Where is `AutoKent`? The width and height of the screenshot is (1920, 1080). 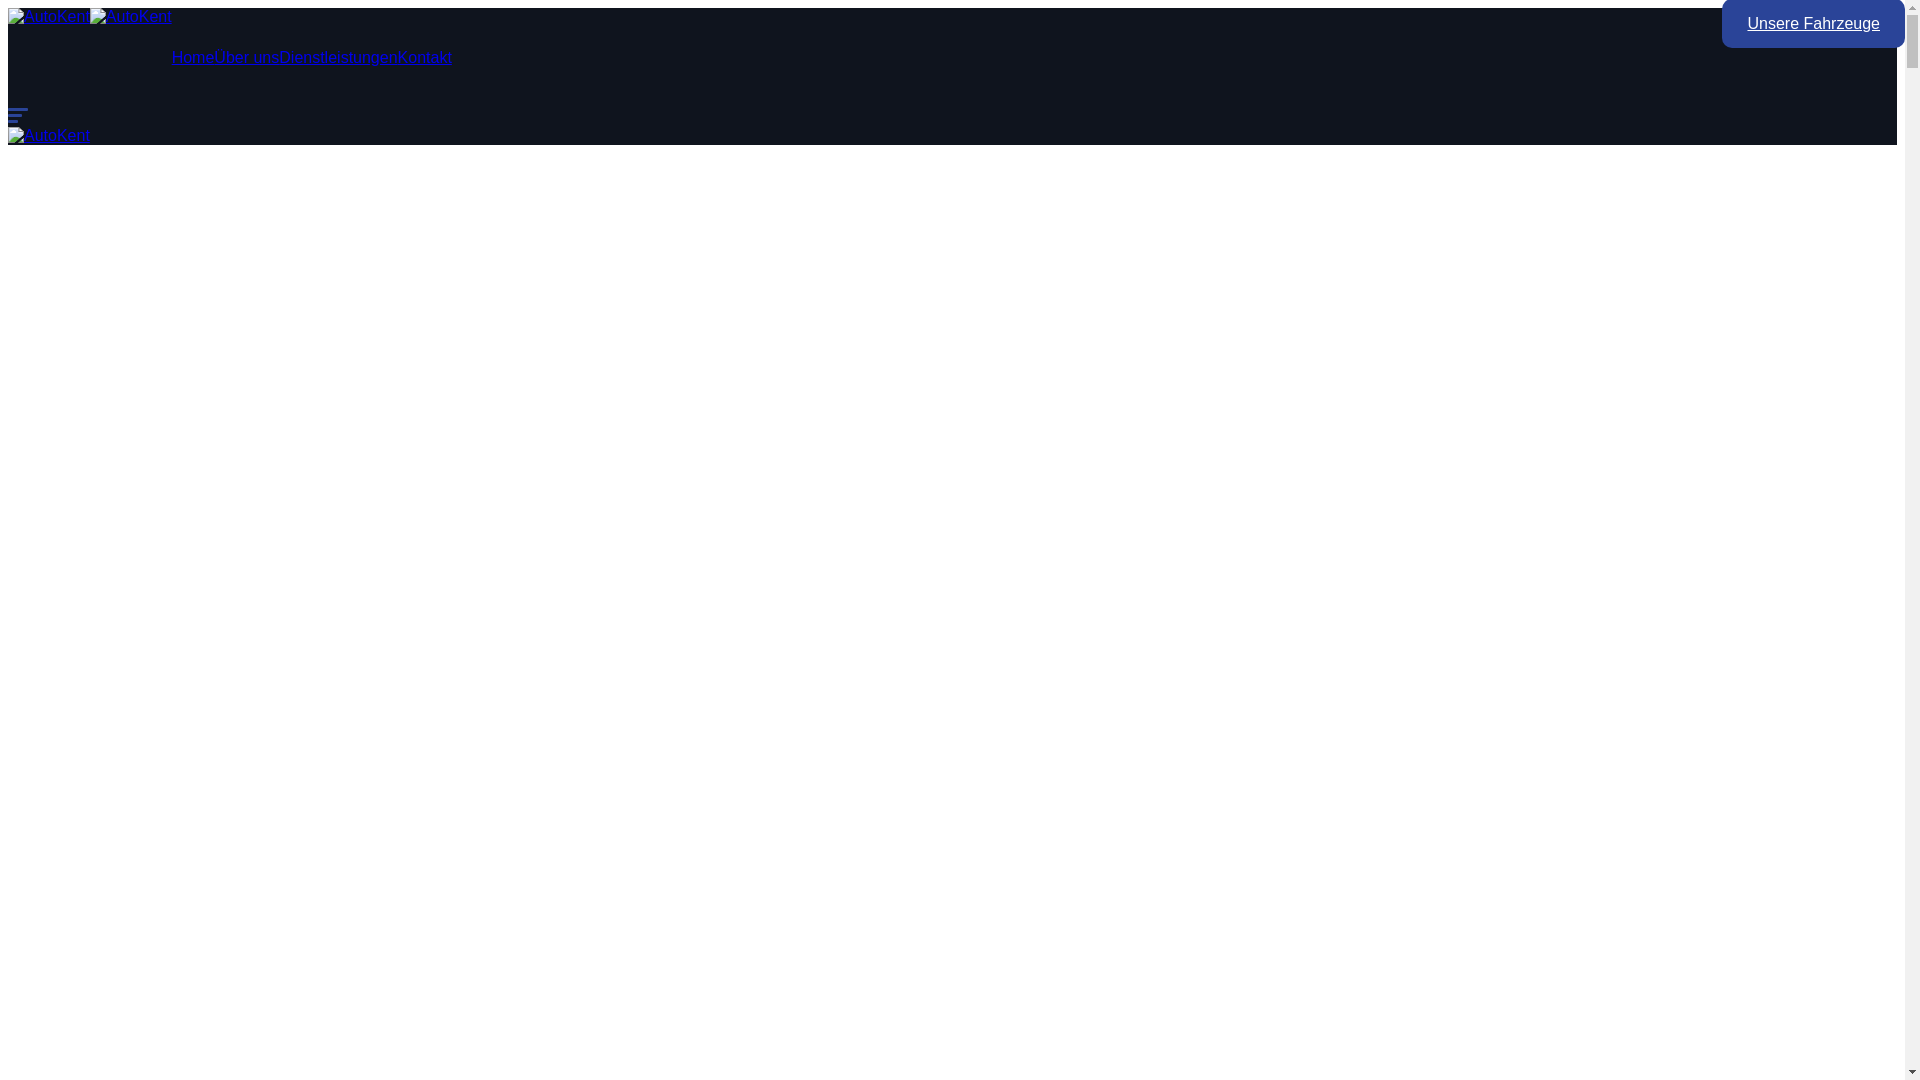
AutoKent is located at coordinates (131, 16).